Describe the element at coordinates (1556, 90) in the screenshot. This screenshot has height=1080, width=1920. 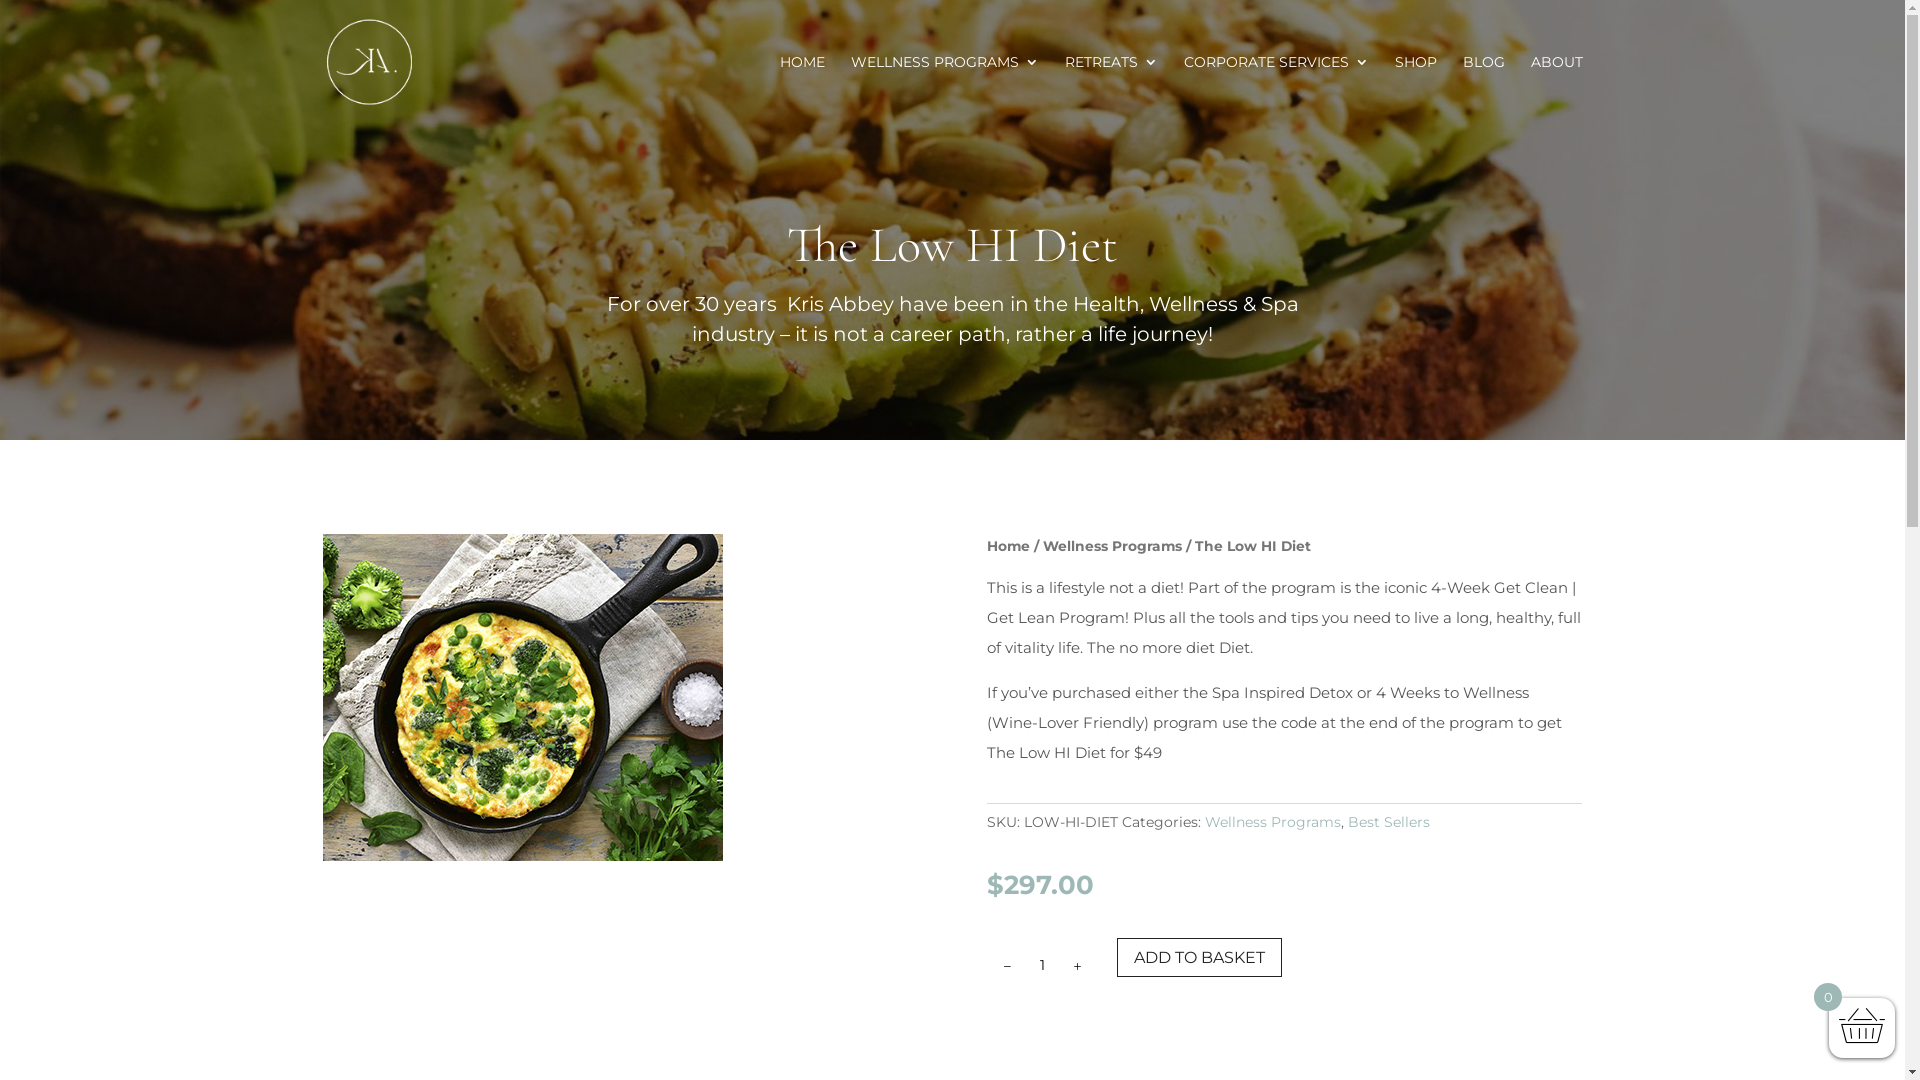
I see `ABOUT` at that location.